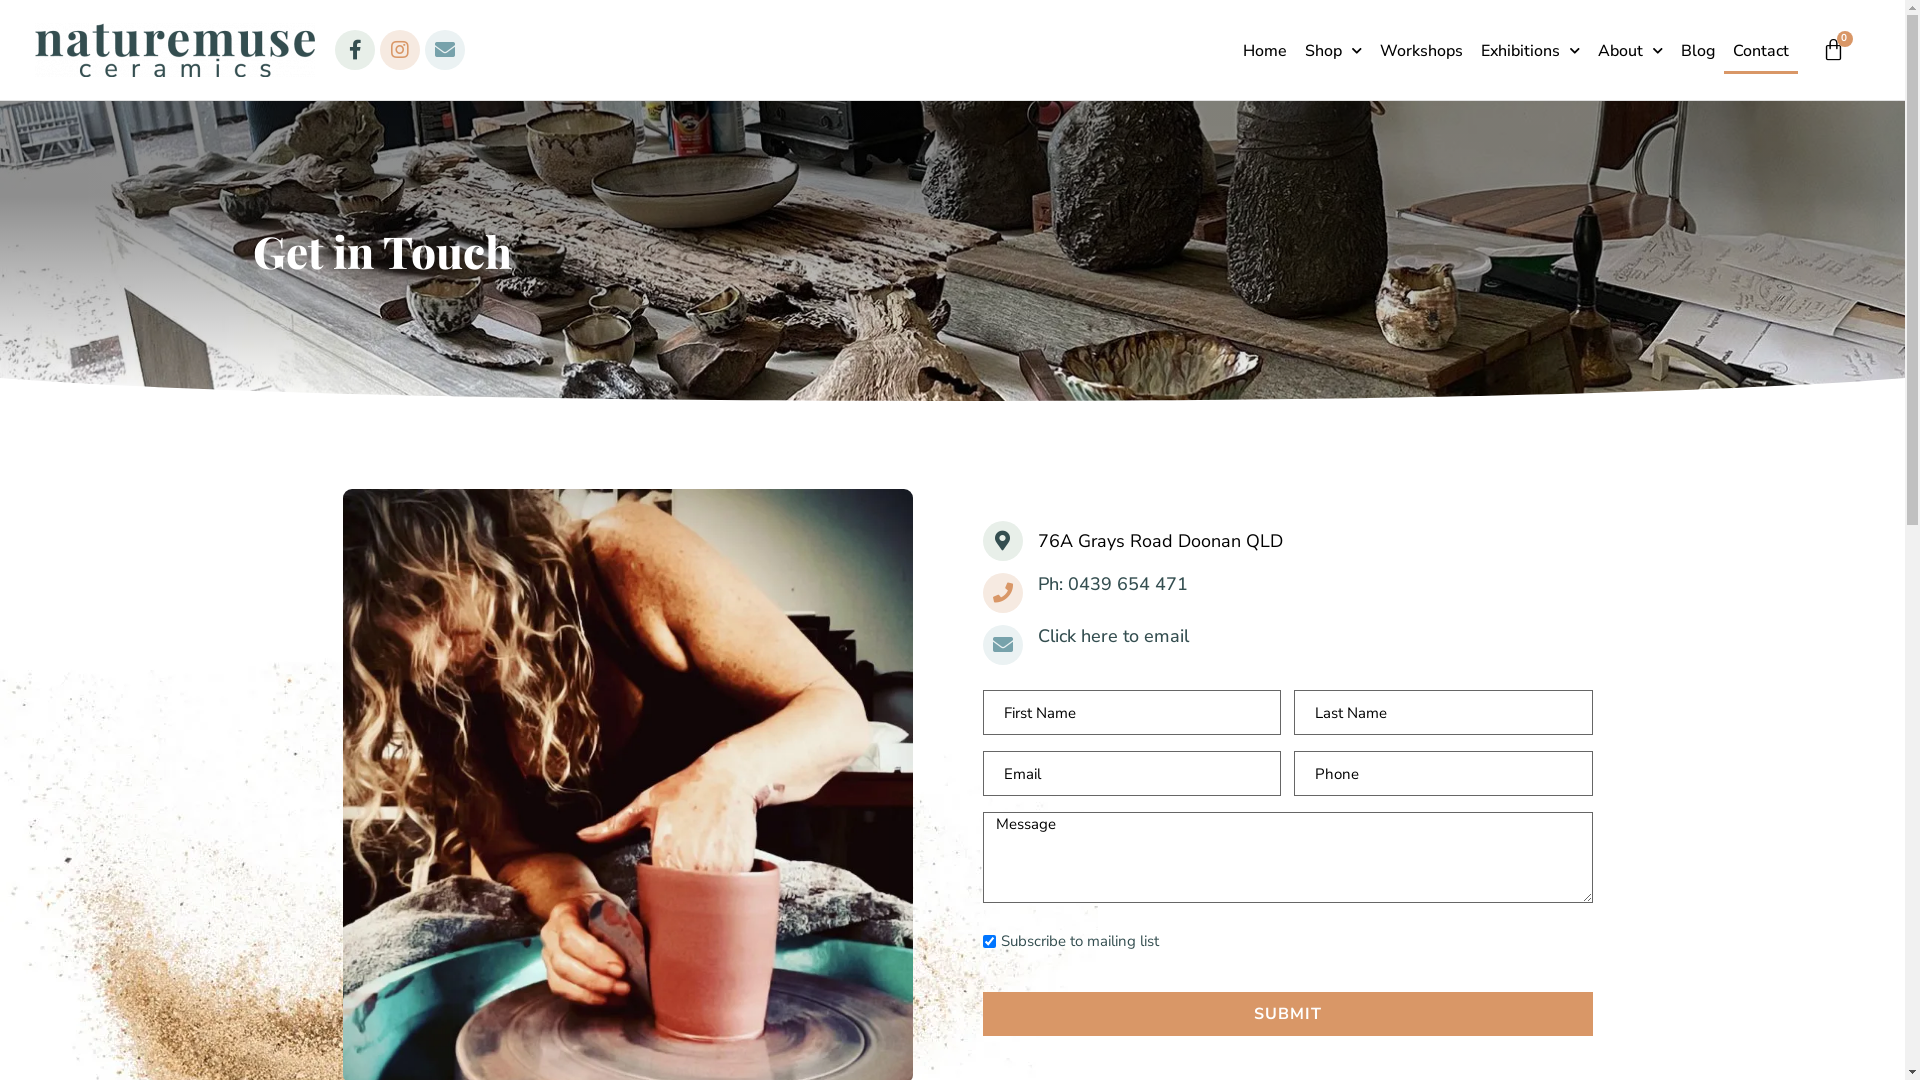 The image size is (1920, 1080). What do you see at coordinates (1334, 51) in the screenshot?
I see `Shop` at bounding box center [1334, 51].